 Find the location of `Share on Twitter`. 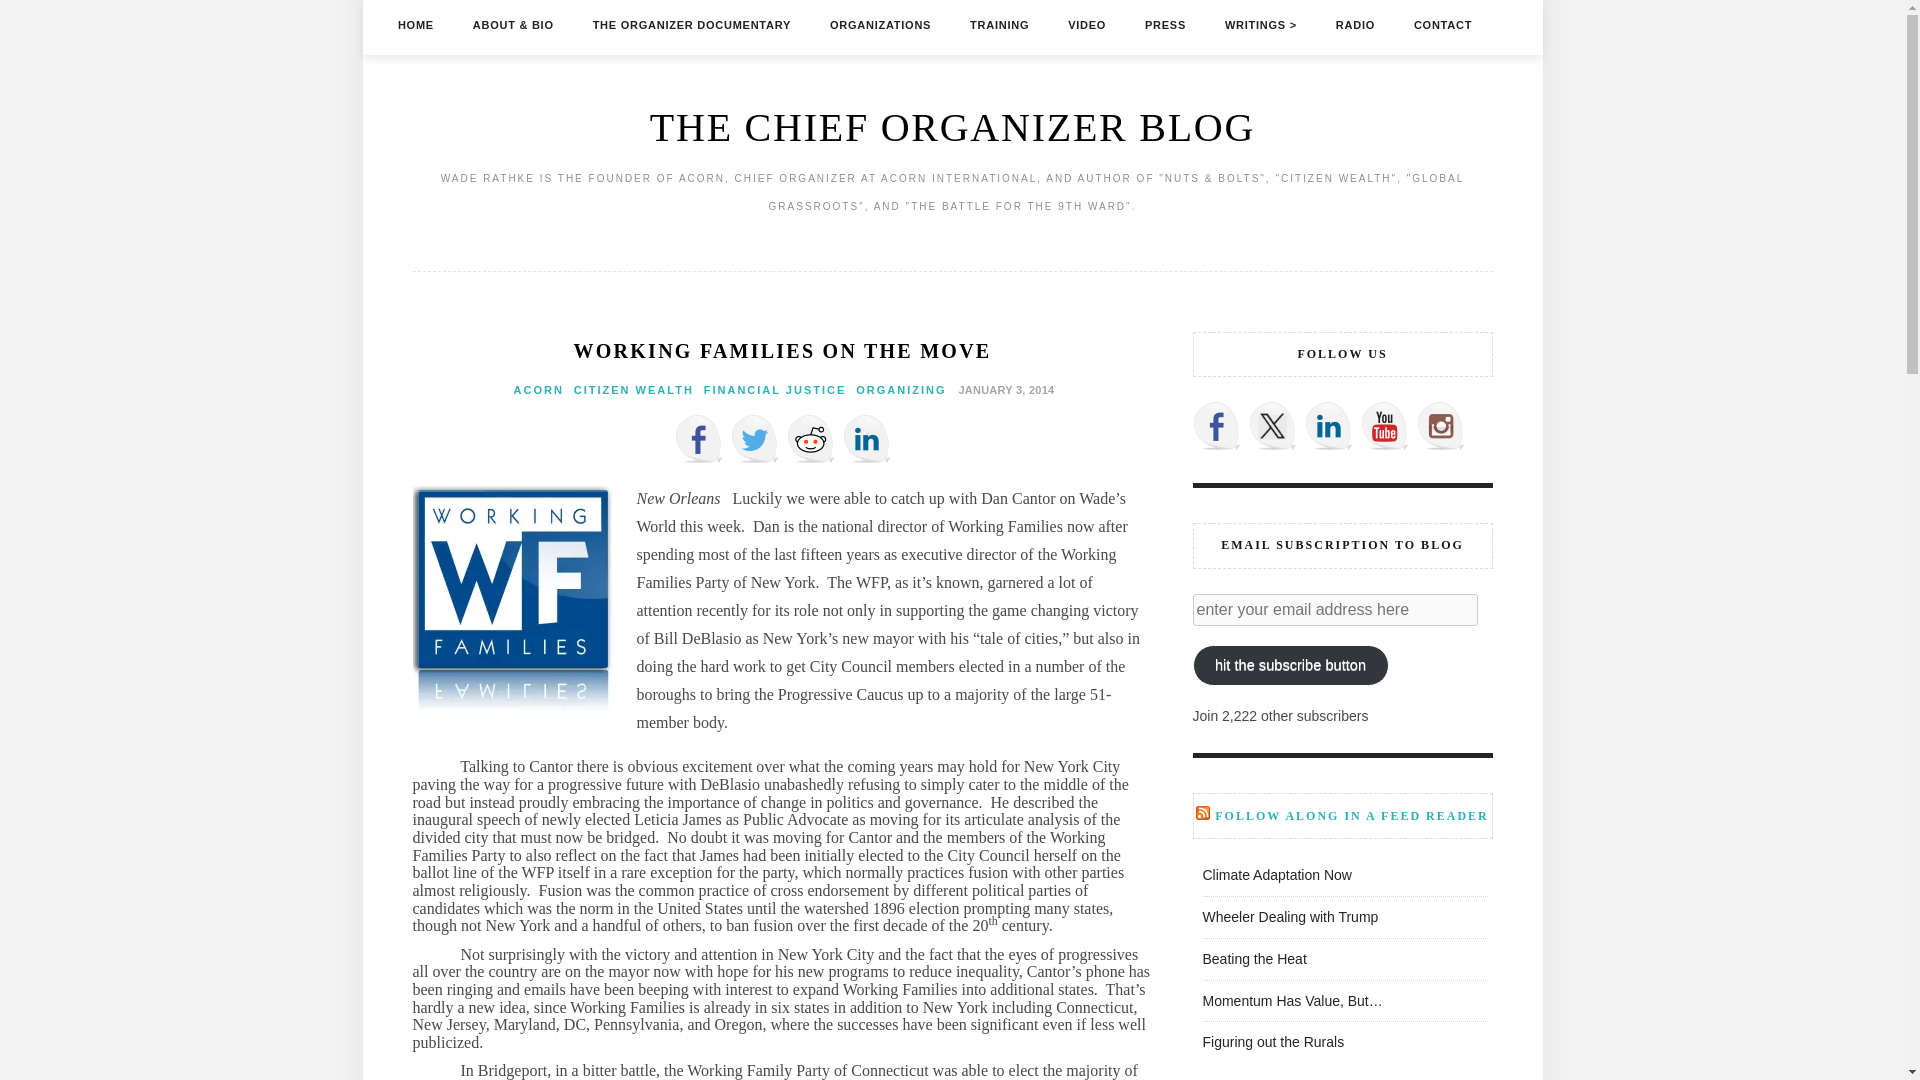

Share on Twitter is located at coordinates (753, 438).